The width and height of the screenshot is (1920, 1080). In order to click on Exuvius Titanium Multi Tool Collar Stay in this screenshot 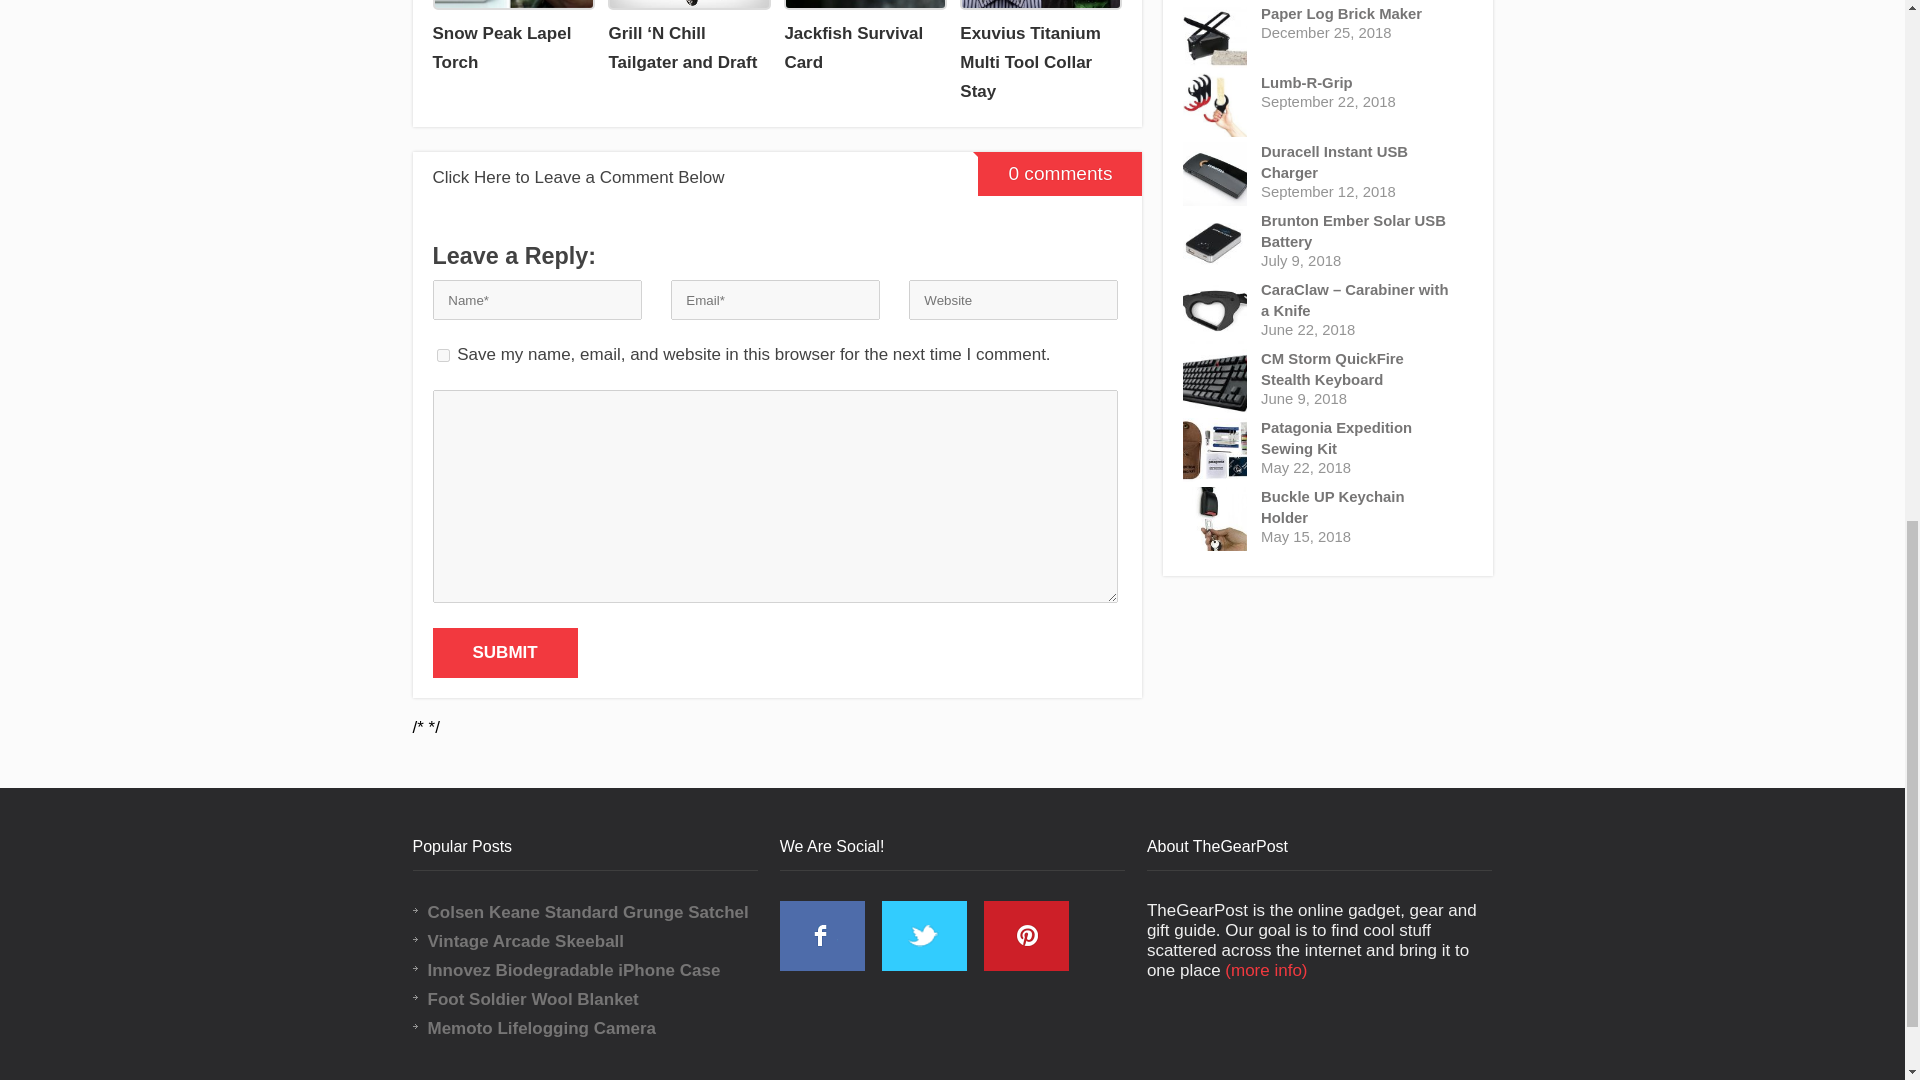, I will do `click(1040, 53)`.